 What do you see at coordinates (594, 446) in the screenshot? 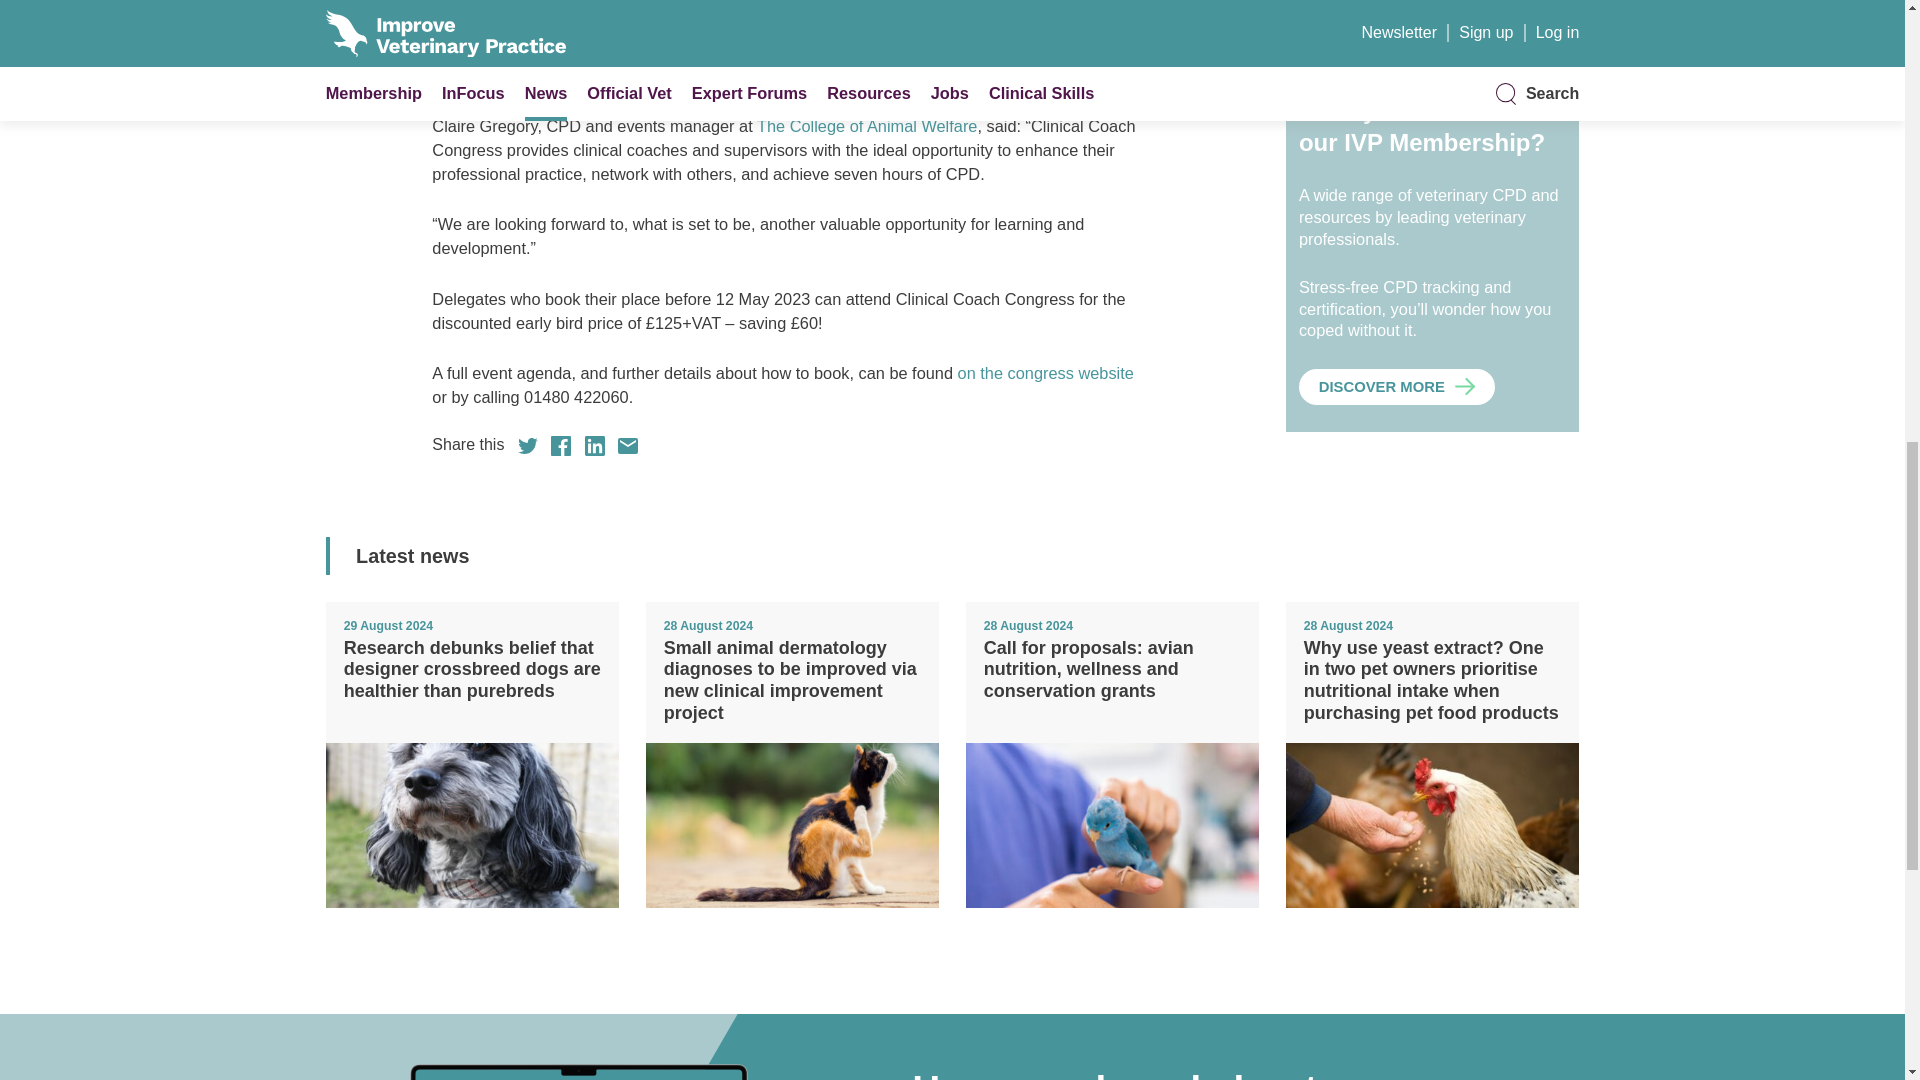
I see `Share on LinkedIn` at bounding box center [594, 446].